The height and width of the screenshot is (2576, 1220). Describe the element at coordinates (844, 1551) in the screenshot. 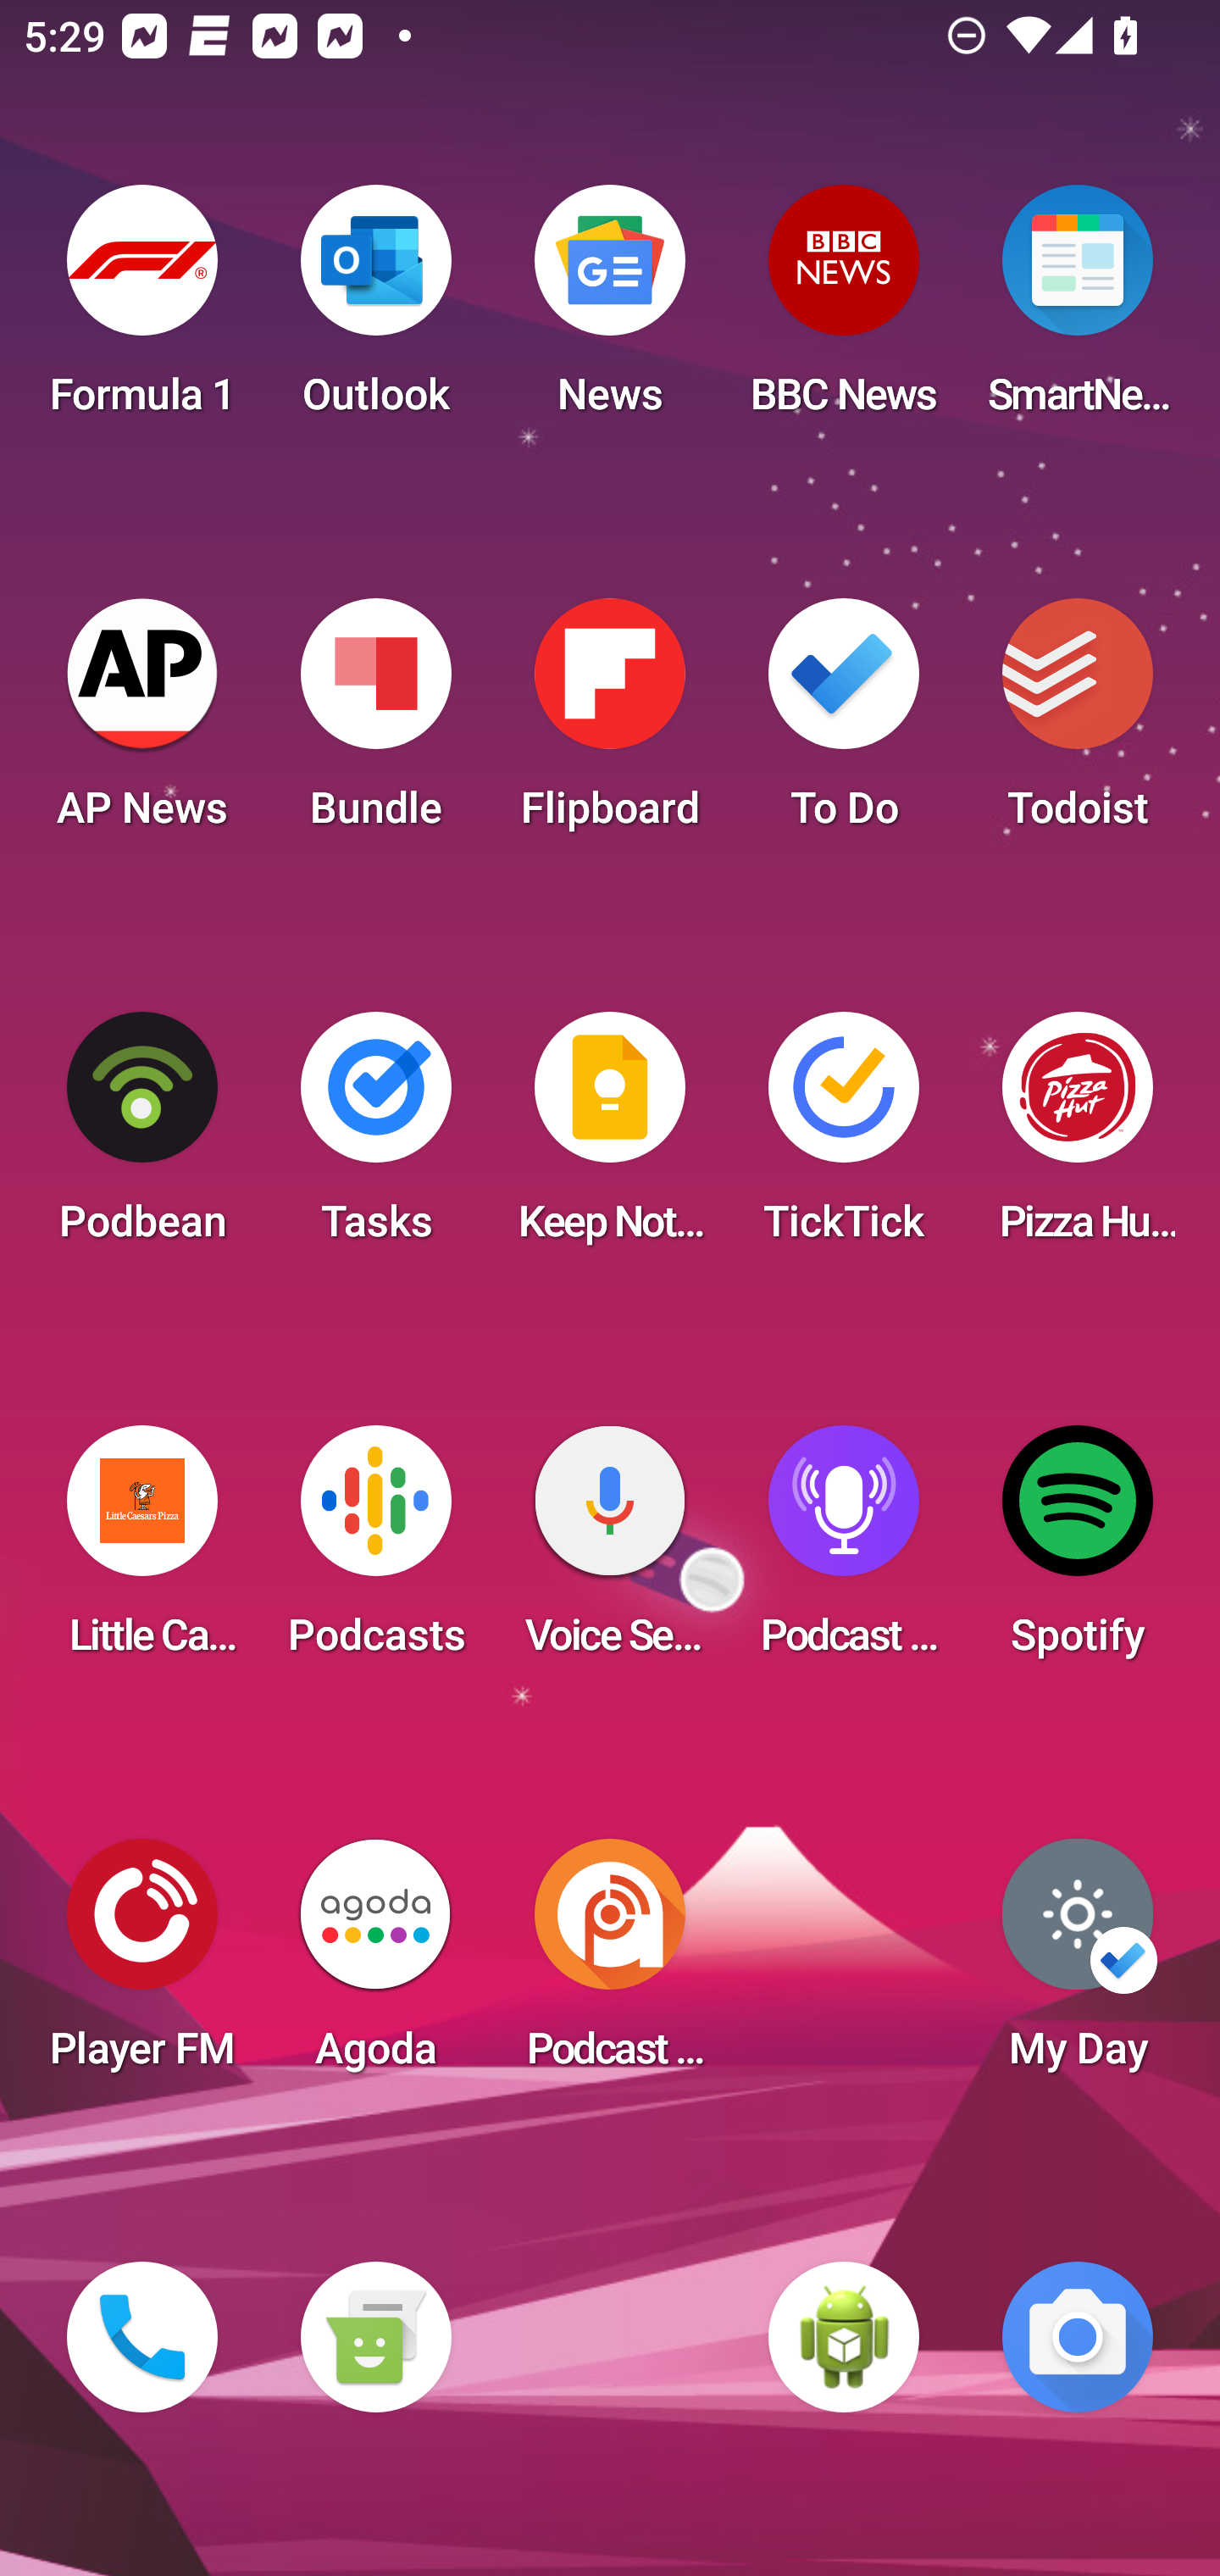

I see `Podcast Player` at that location.